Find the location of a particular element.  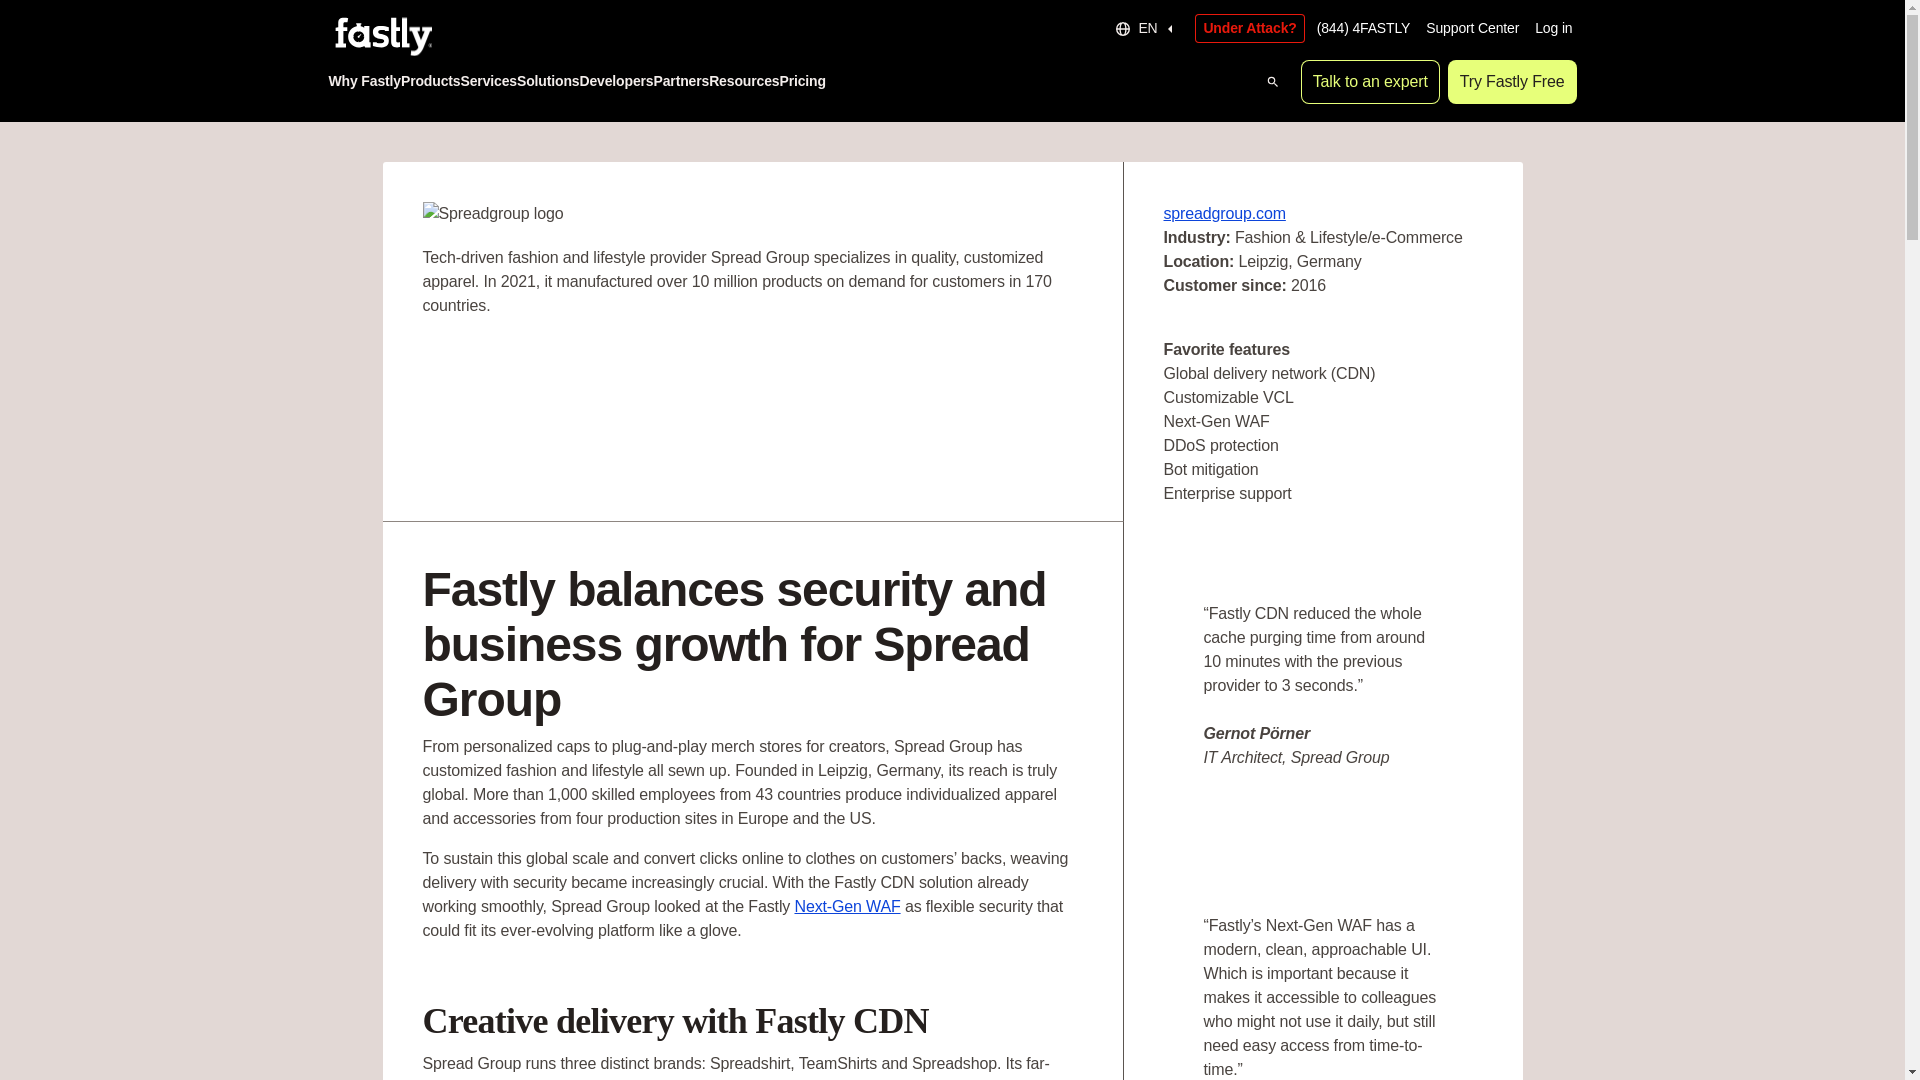

Try Fastly Free is located at coordinates (1512, 82).